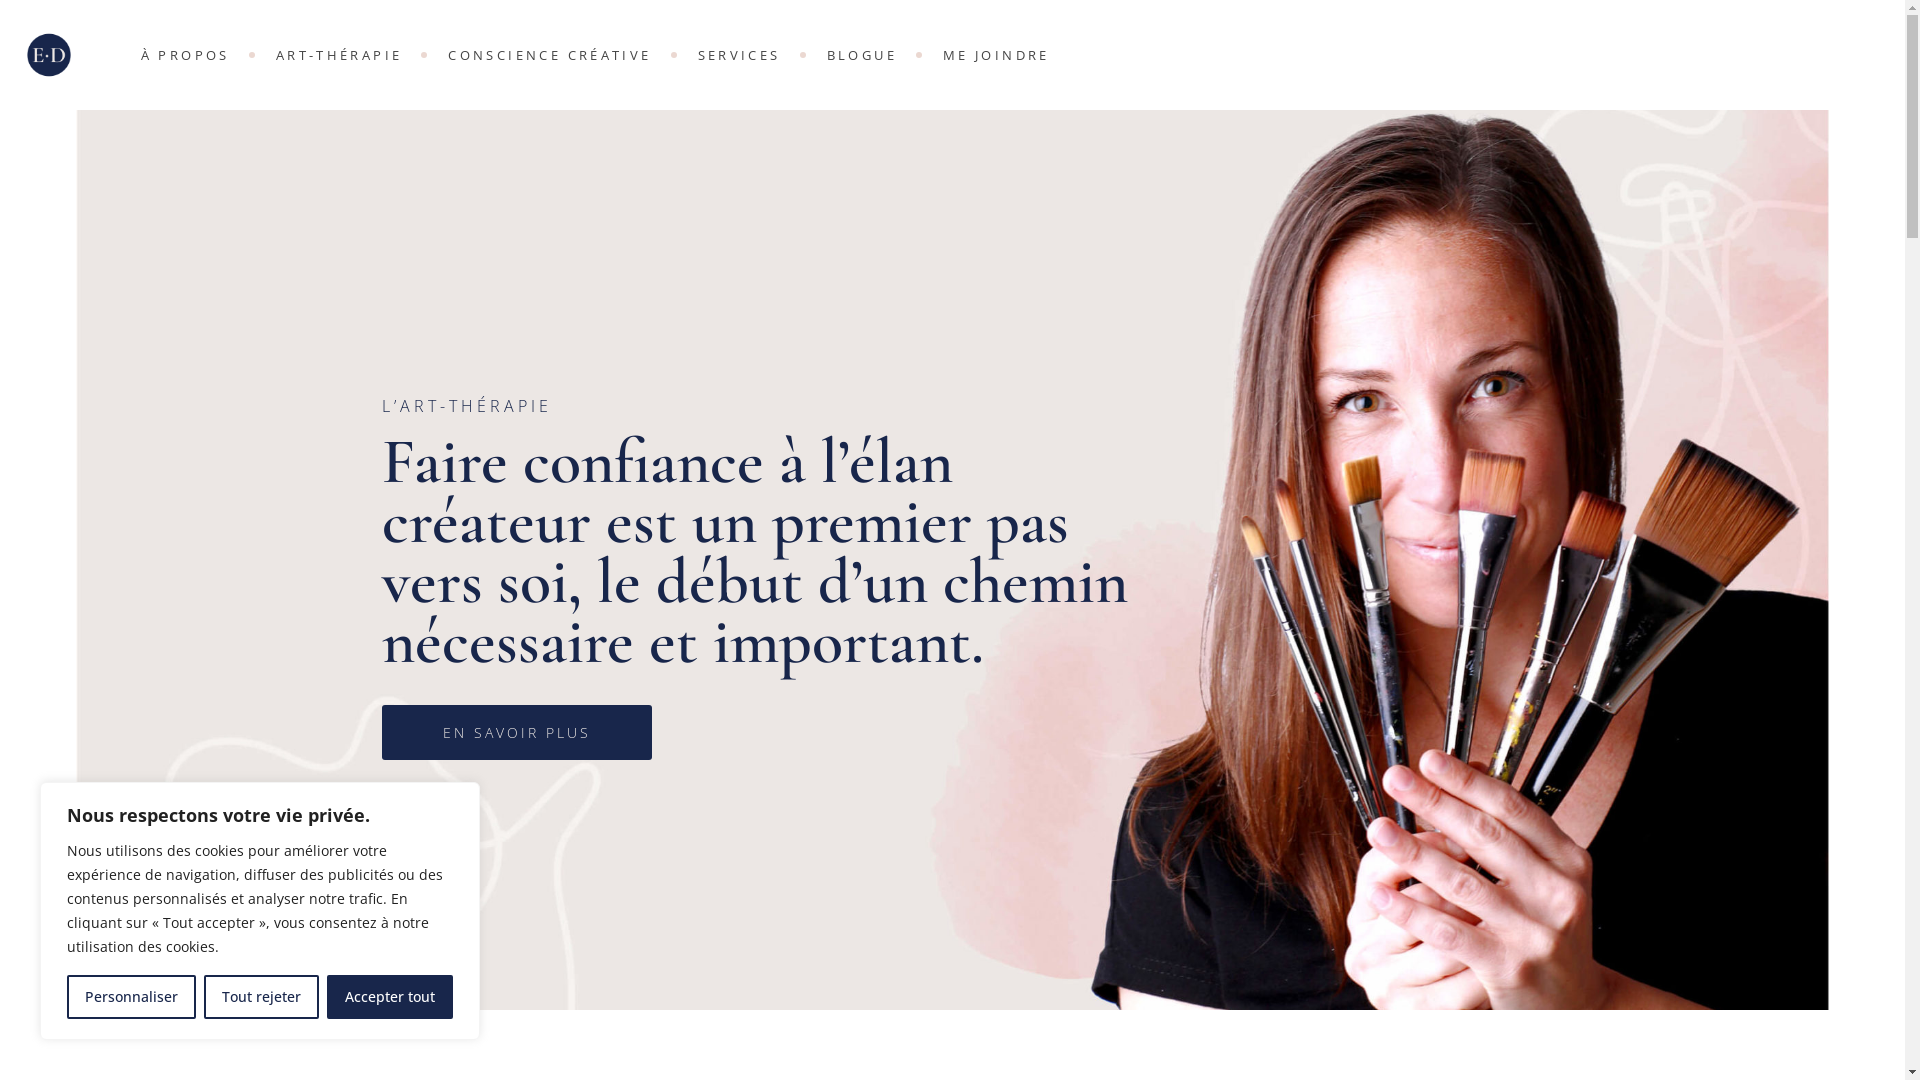  What do you see at coordinates (262, 997) in the screenshot?
I see `Tout rejeter` at bounding box center [262, 997].